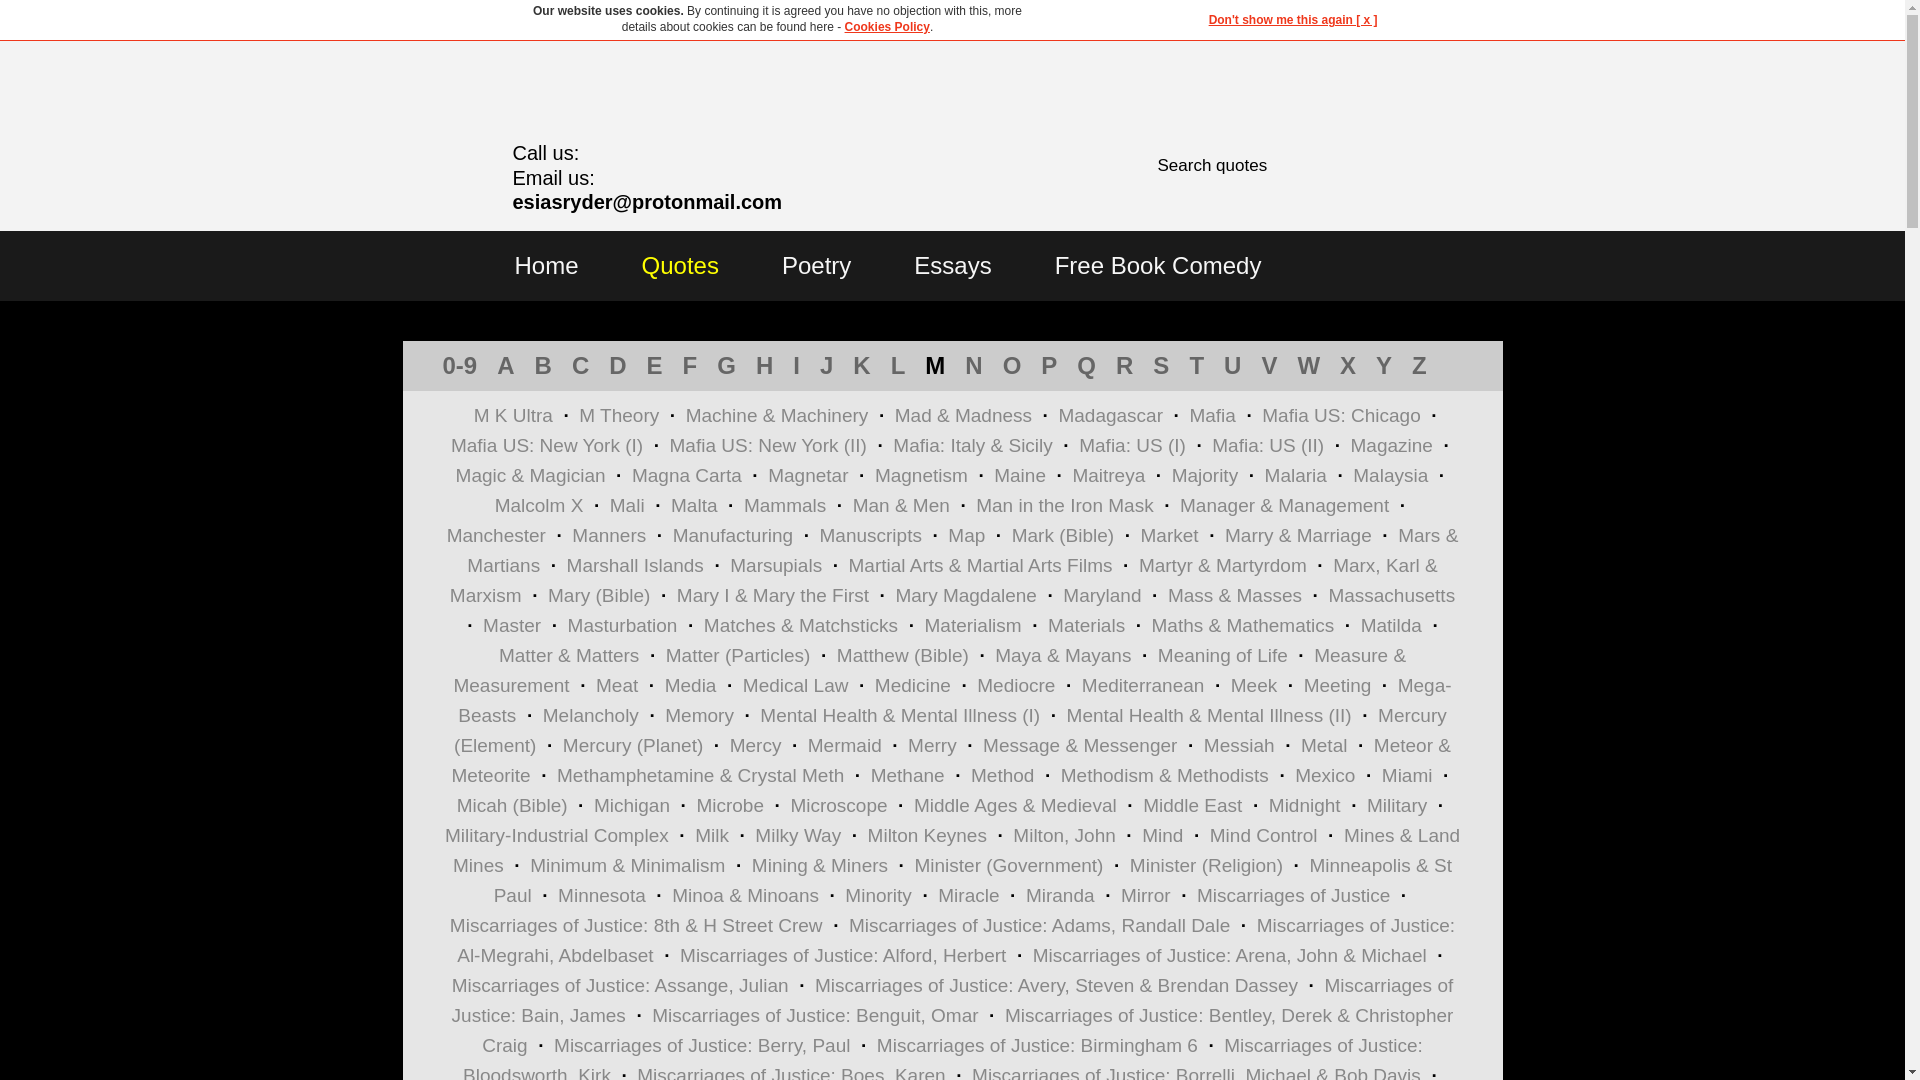  What do you see at coordinates (680, 264) in the screenshot?
I see `Quotes` at bounding box center [680, 264].